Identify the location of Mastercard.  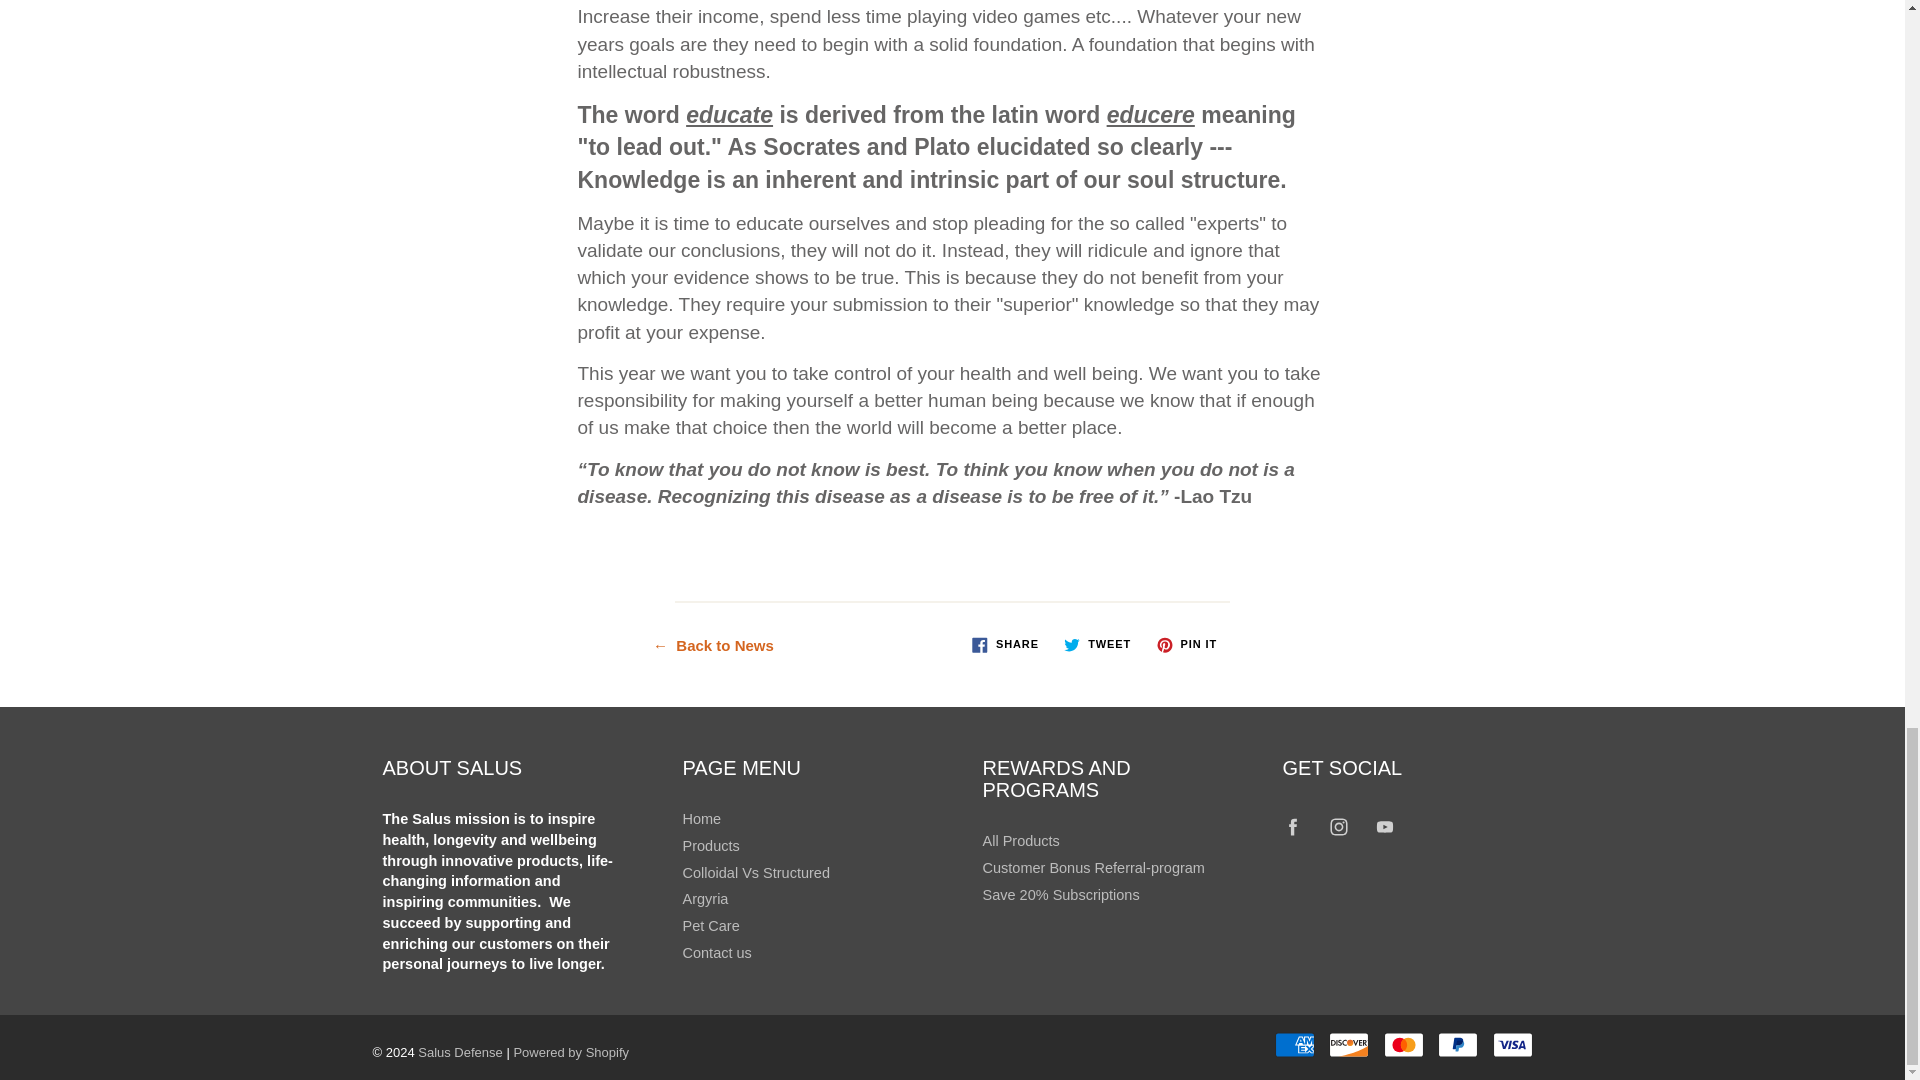
(1404, 1044).